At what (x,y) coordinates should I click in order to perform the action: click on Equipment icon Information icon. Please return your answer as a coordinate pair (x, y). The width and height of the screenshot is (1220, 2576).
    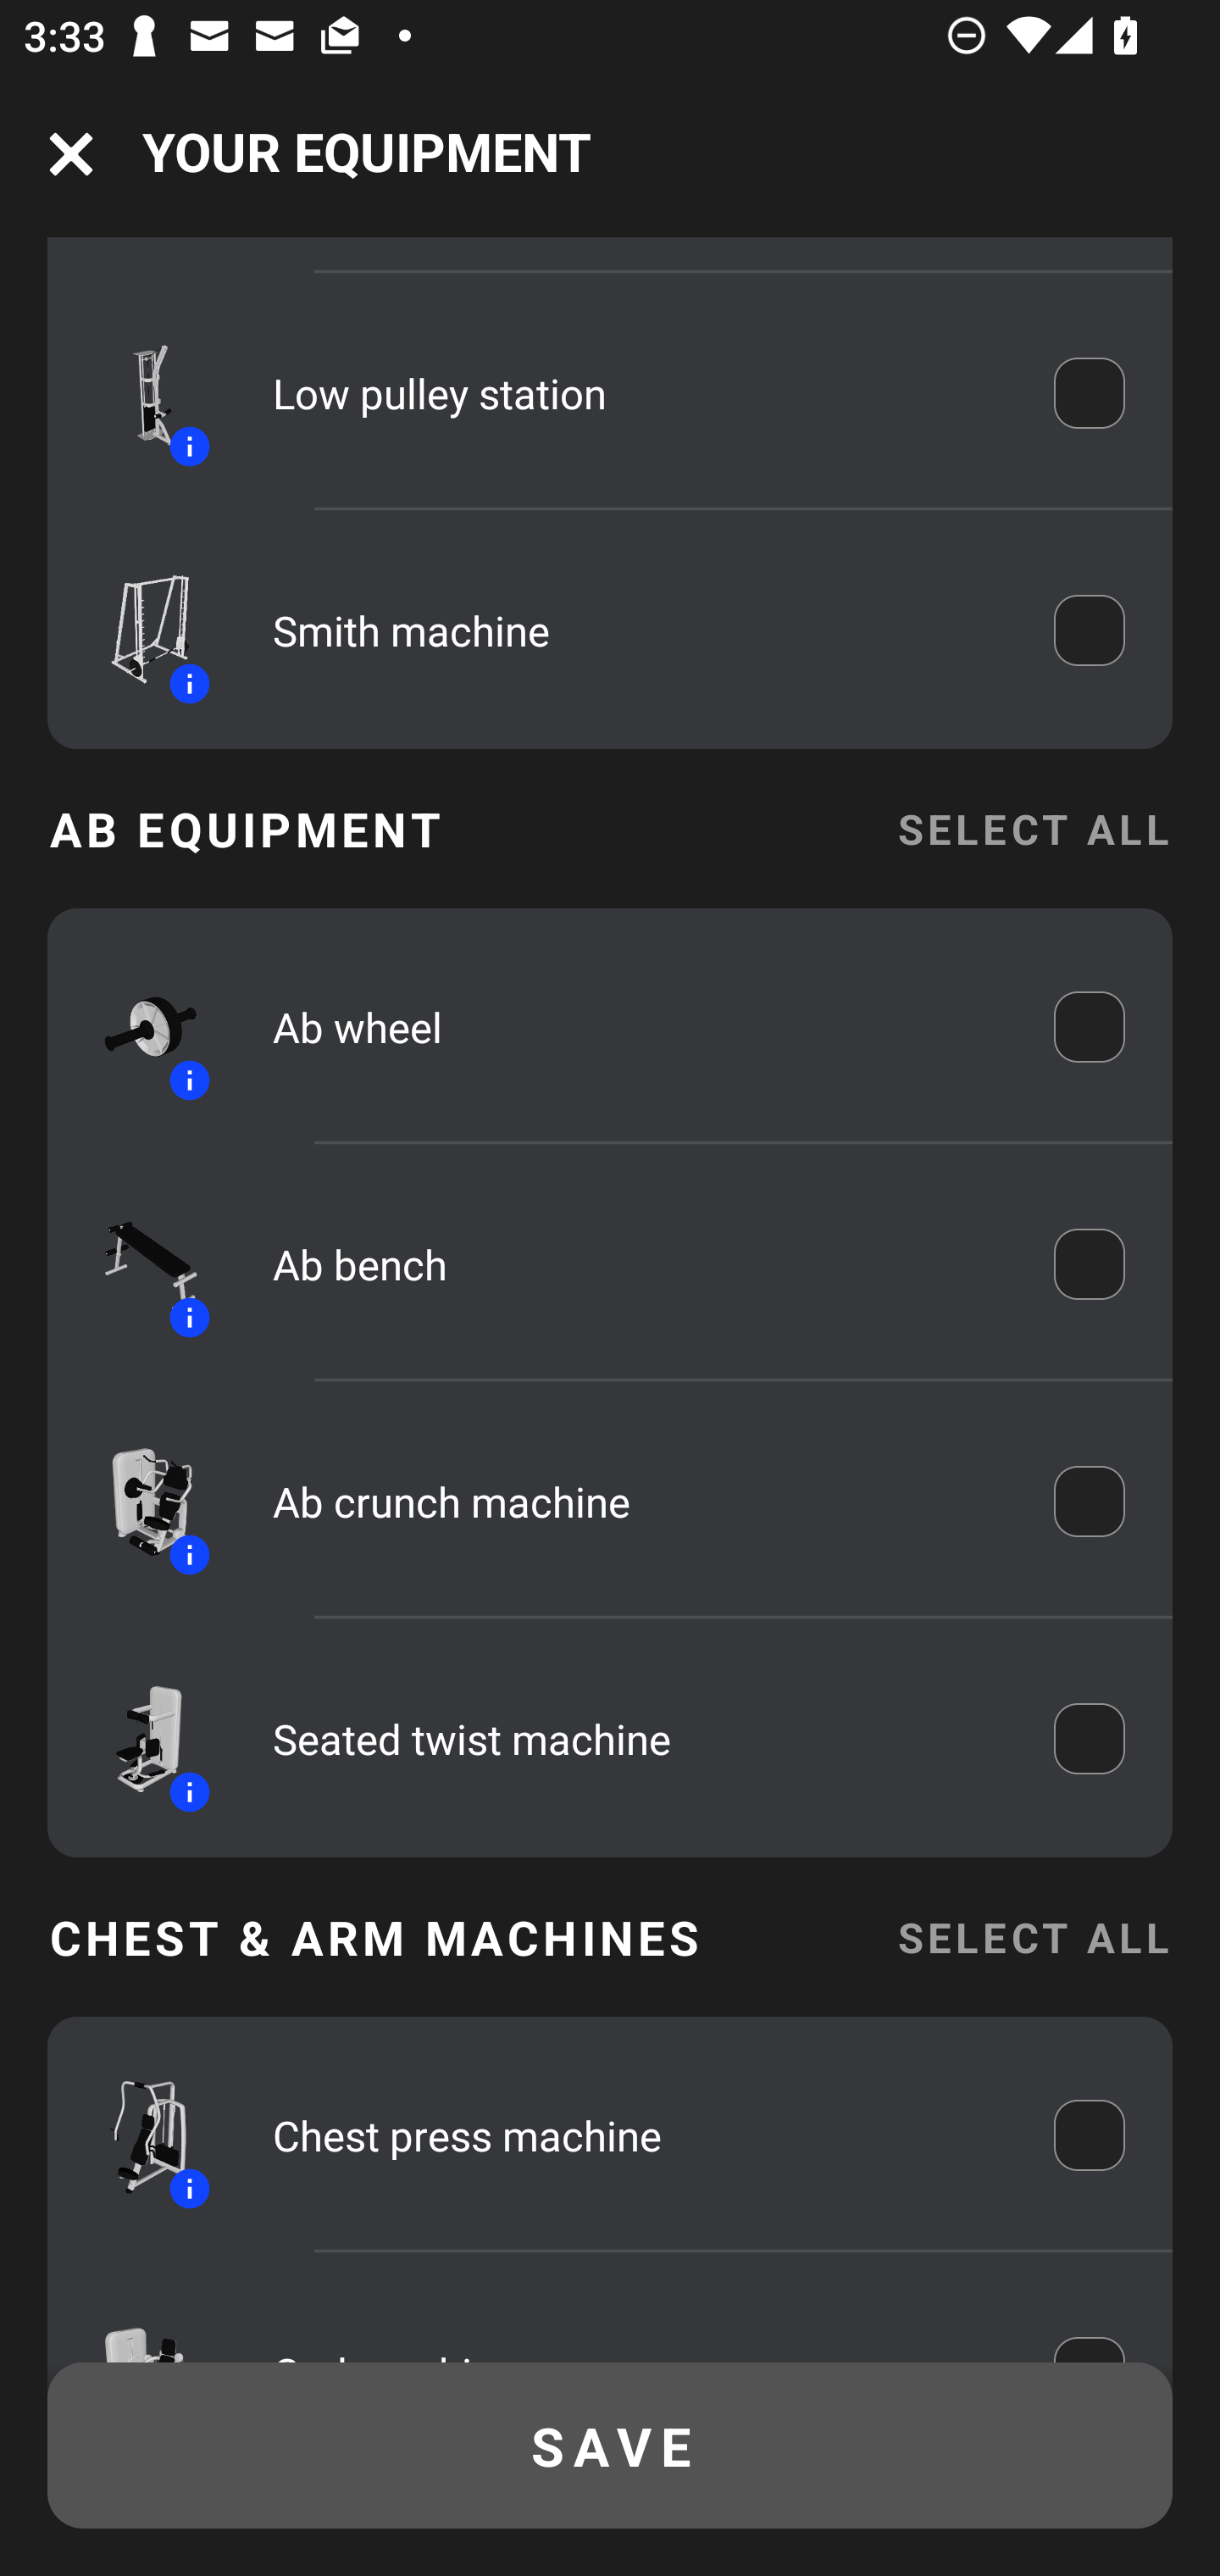
    Looking at the image, I should click on (136, 2134).